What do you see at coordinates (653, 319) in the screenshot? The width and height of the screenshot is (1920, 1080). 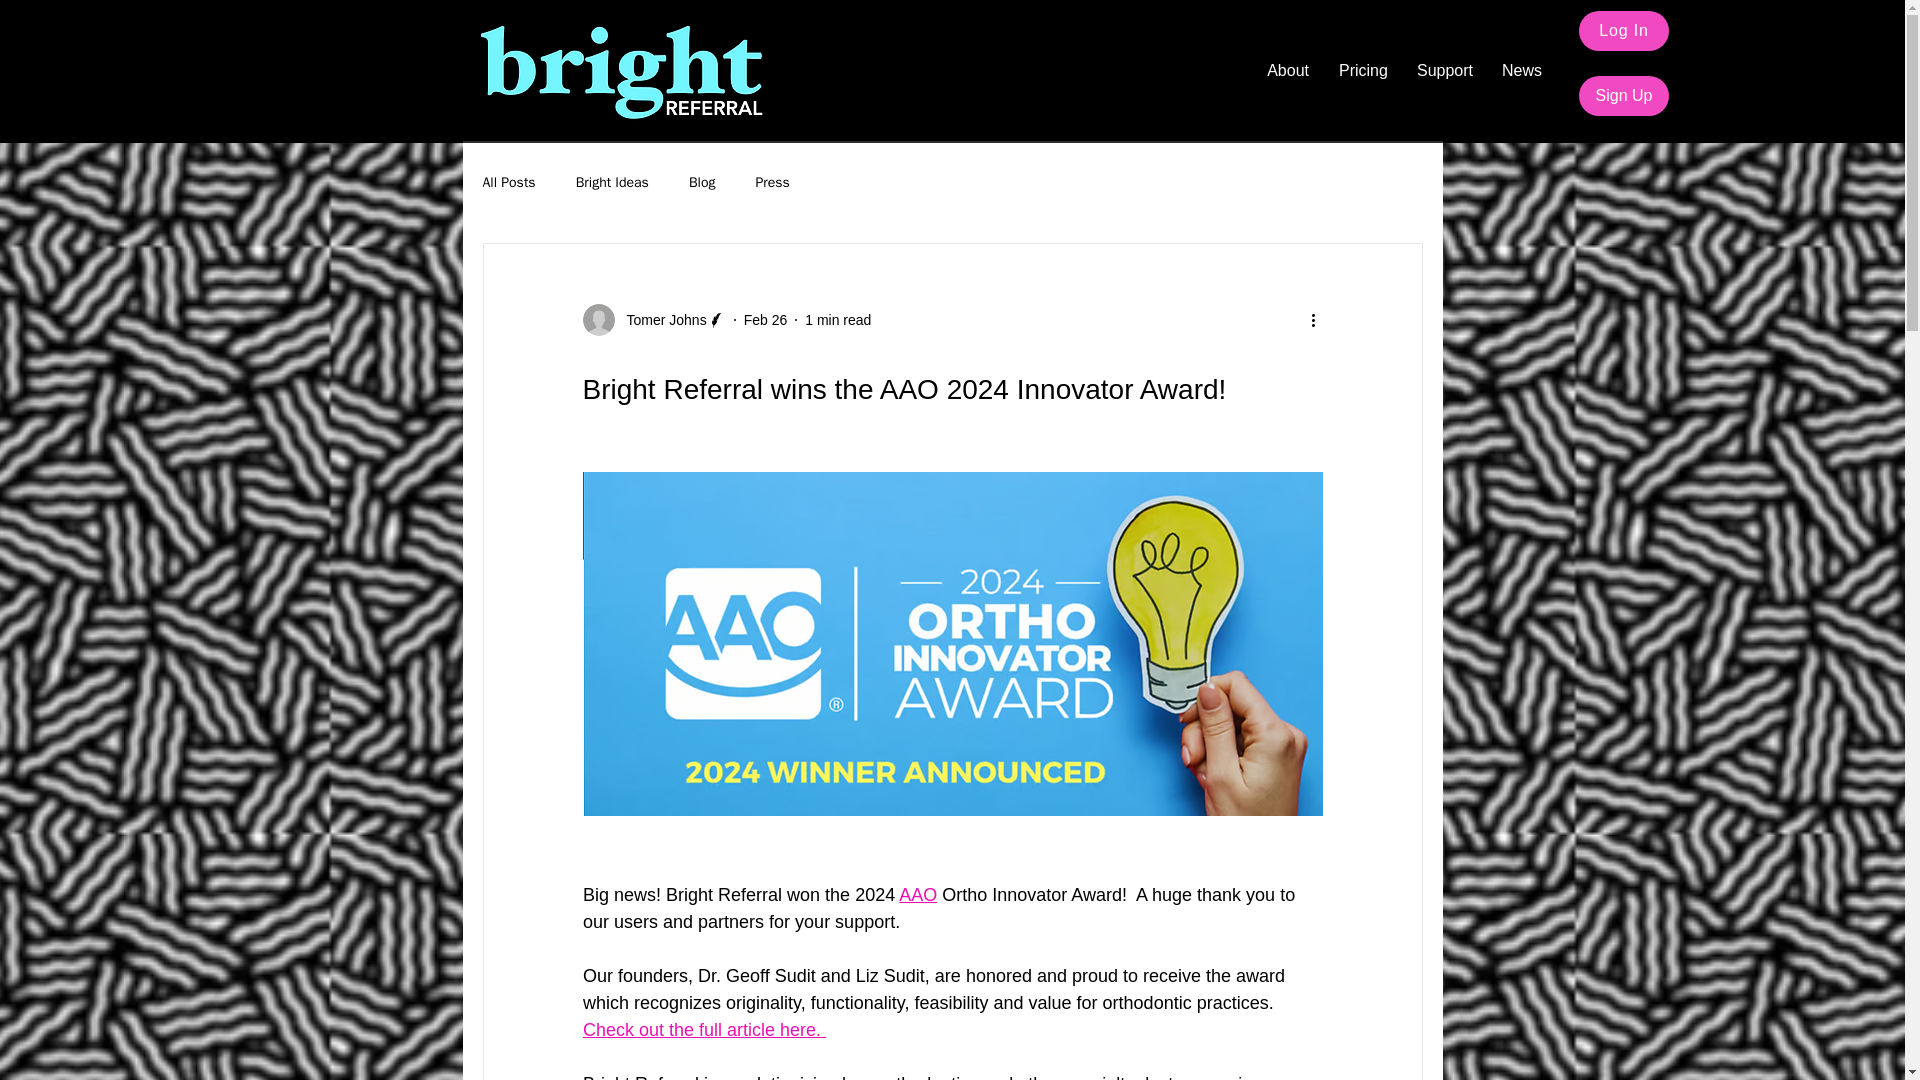 I see `Tomer Johns` at bounding box center [653, 319].